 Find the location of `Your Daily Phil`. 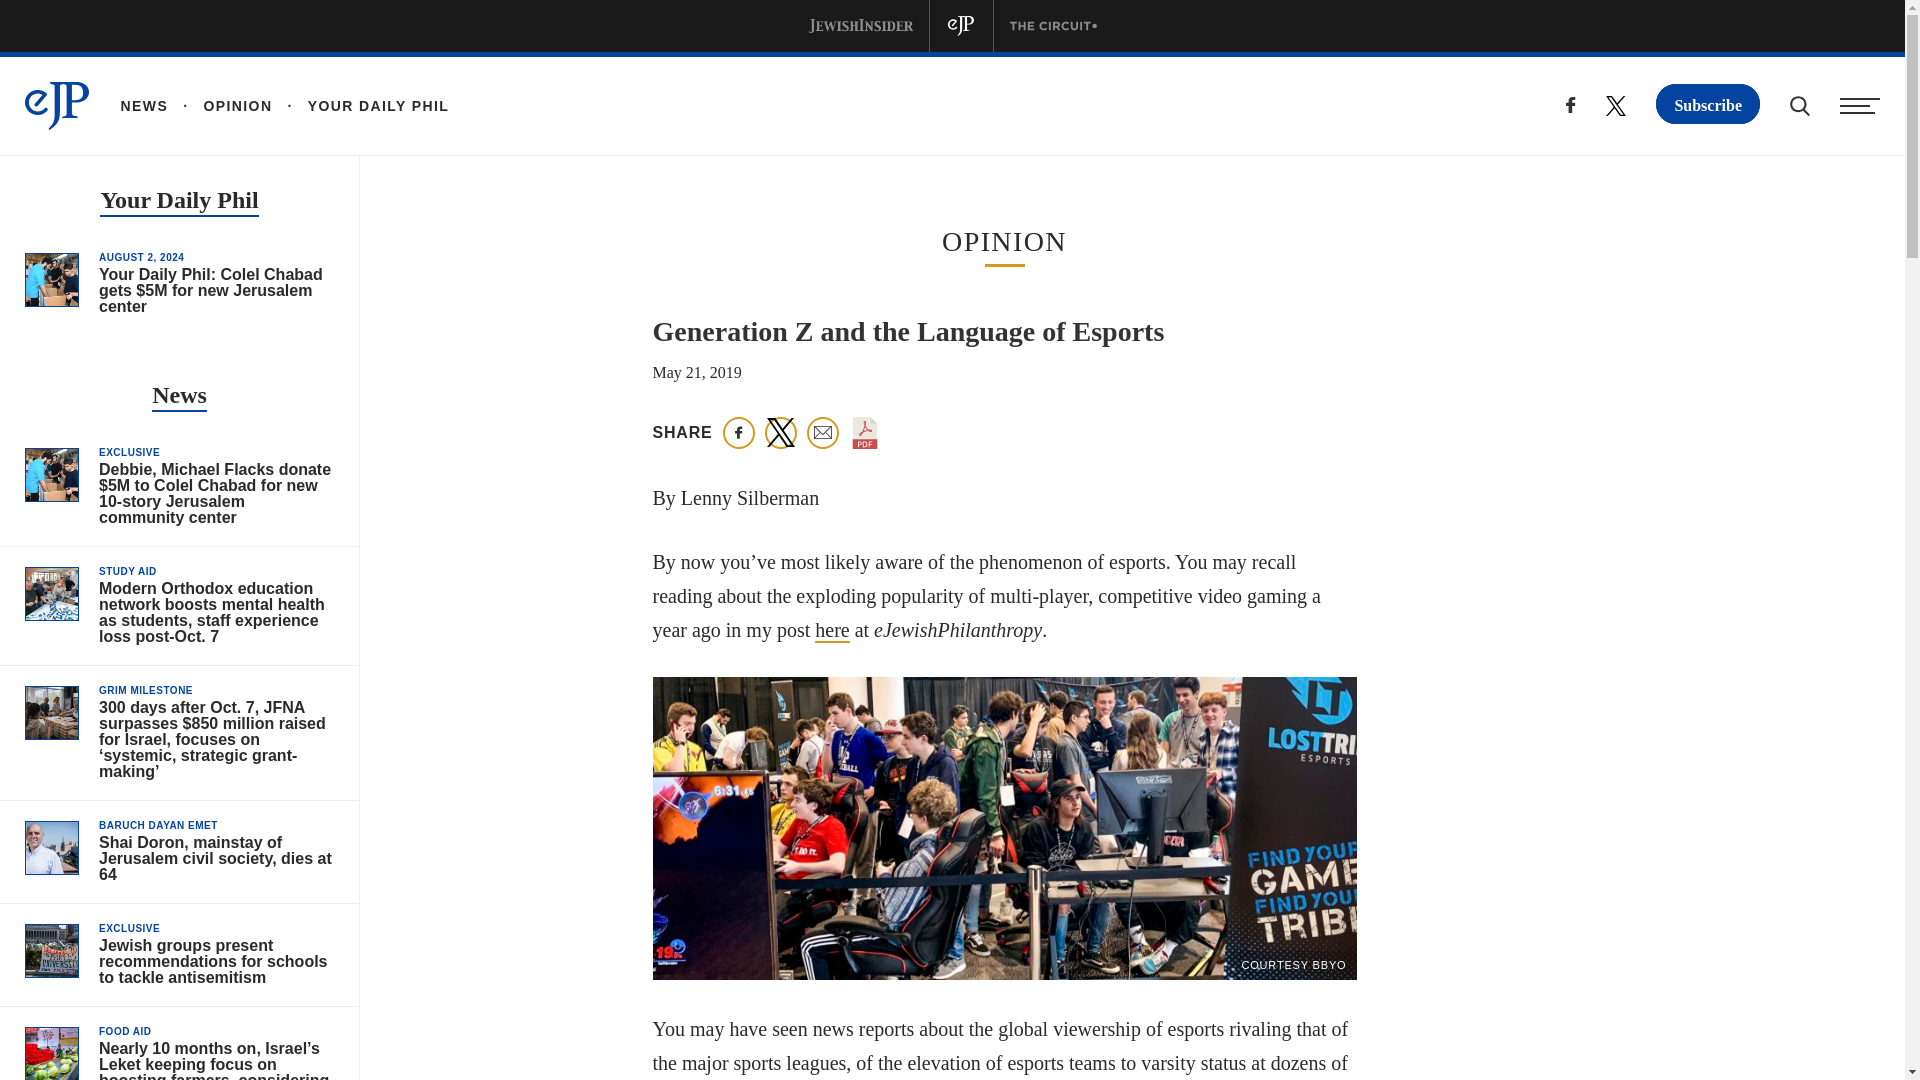

Your Daily Phil is located at coordinates (178, 202).